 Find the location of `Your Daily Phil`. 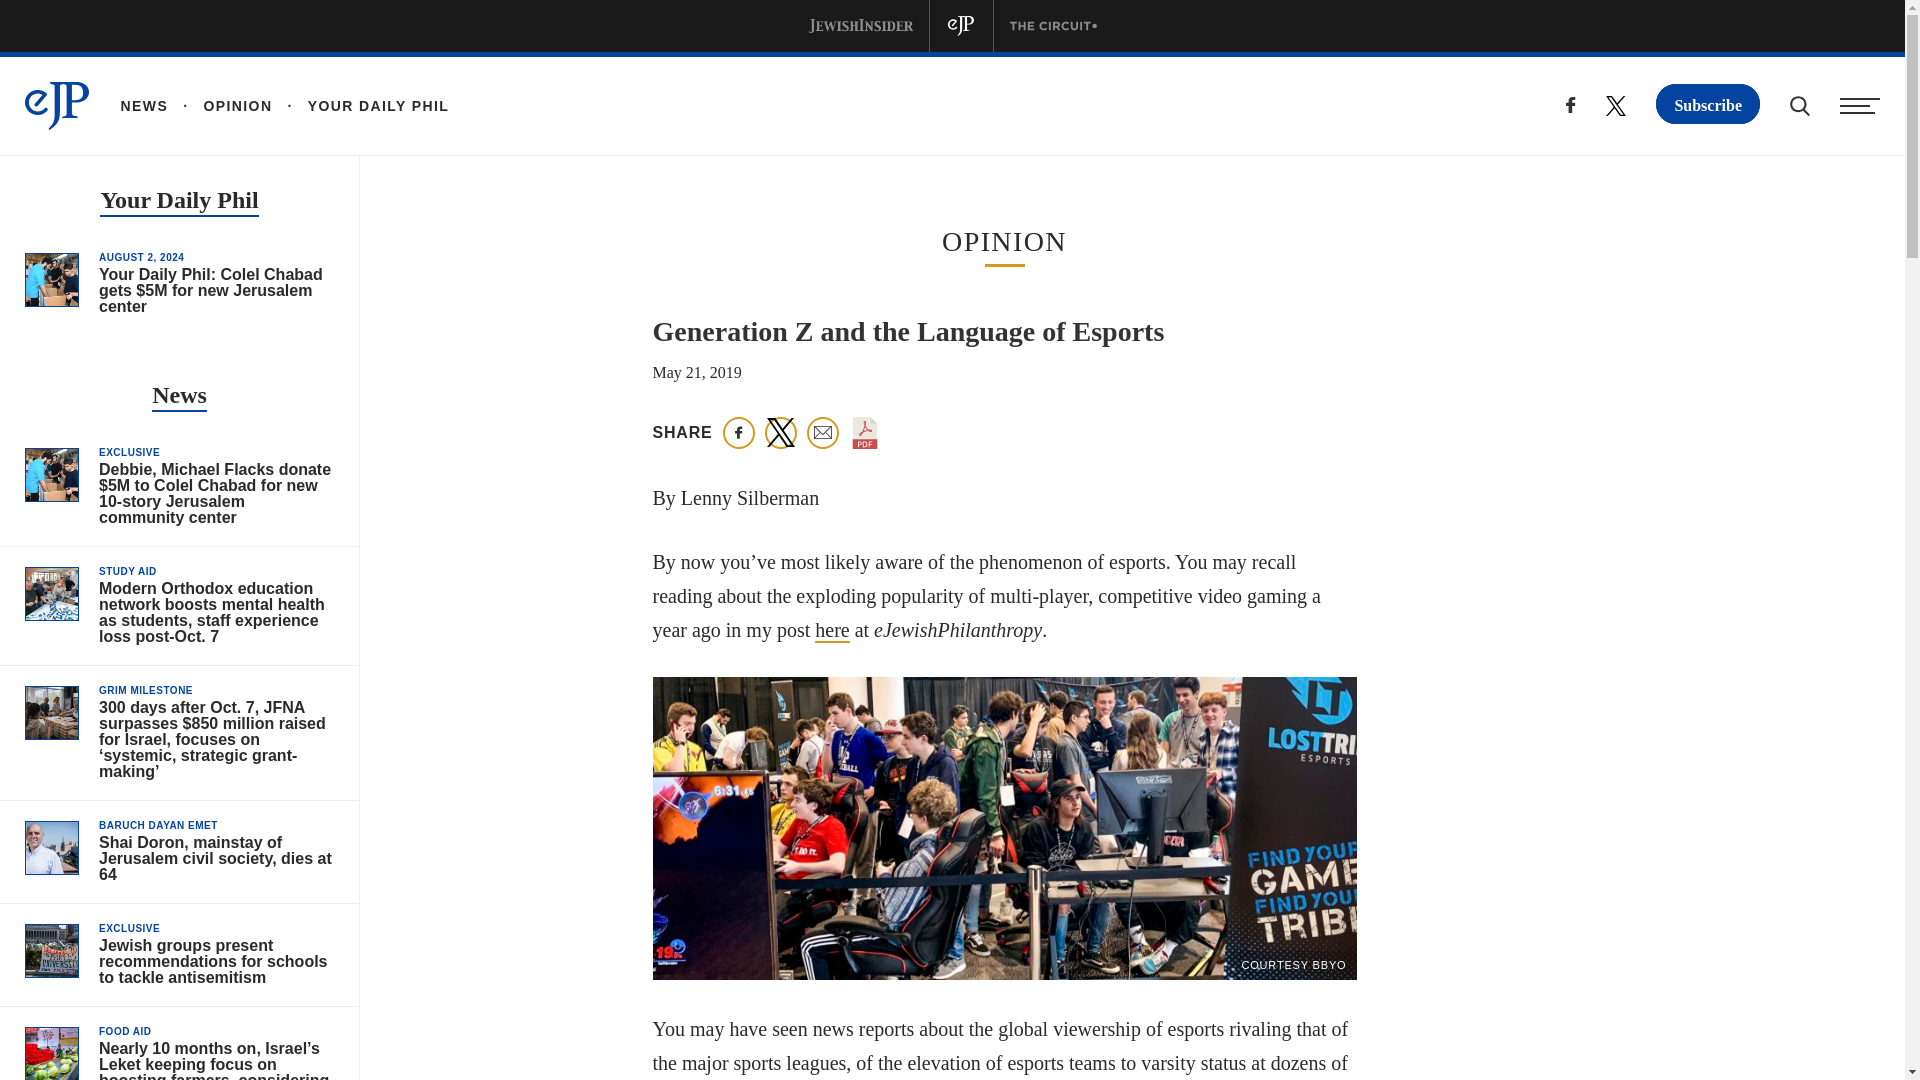

Your Daily Phil is located at coordinates (178, 202).